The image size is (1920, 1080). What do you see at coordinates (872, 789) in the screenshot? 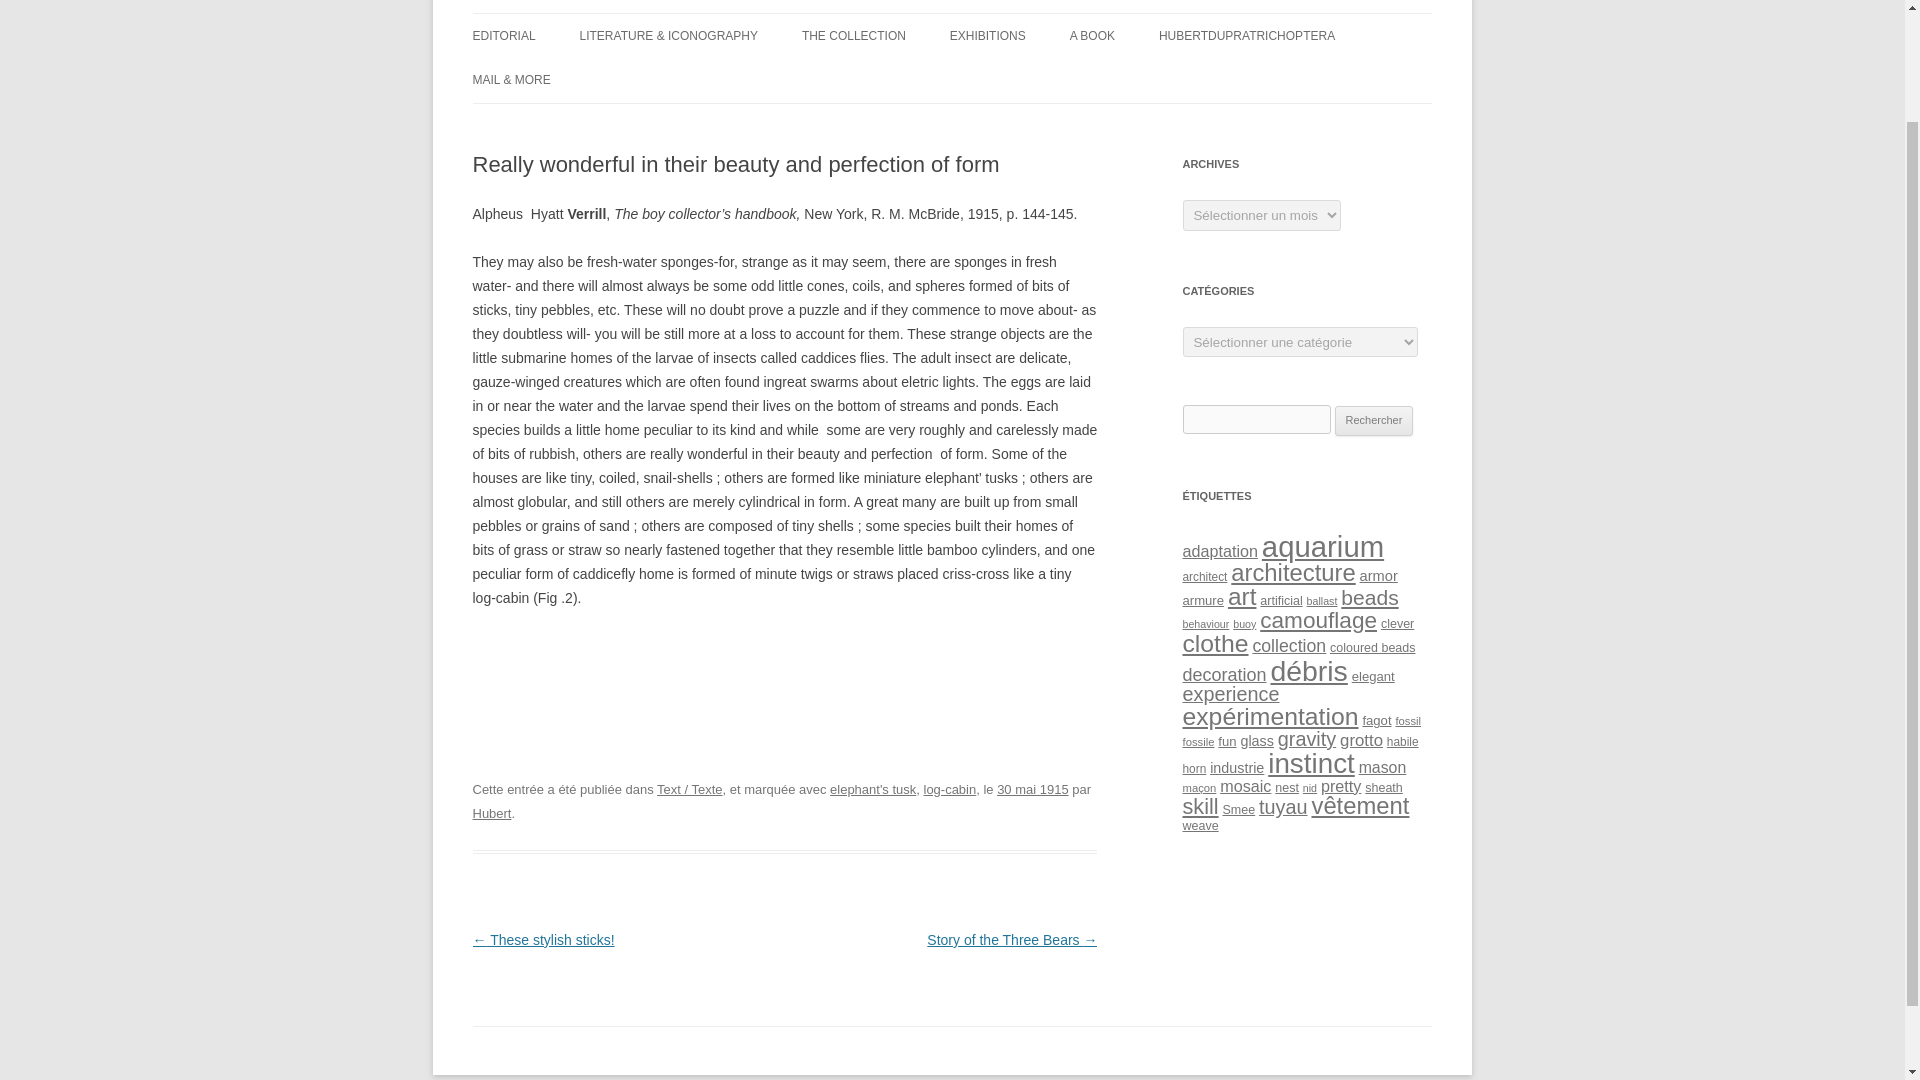
I see `elephant's tusk` at bounding box center [872, 789].